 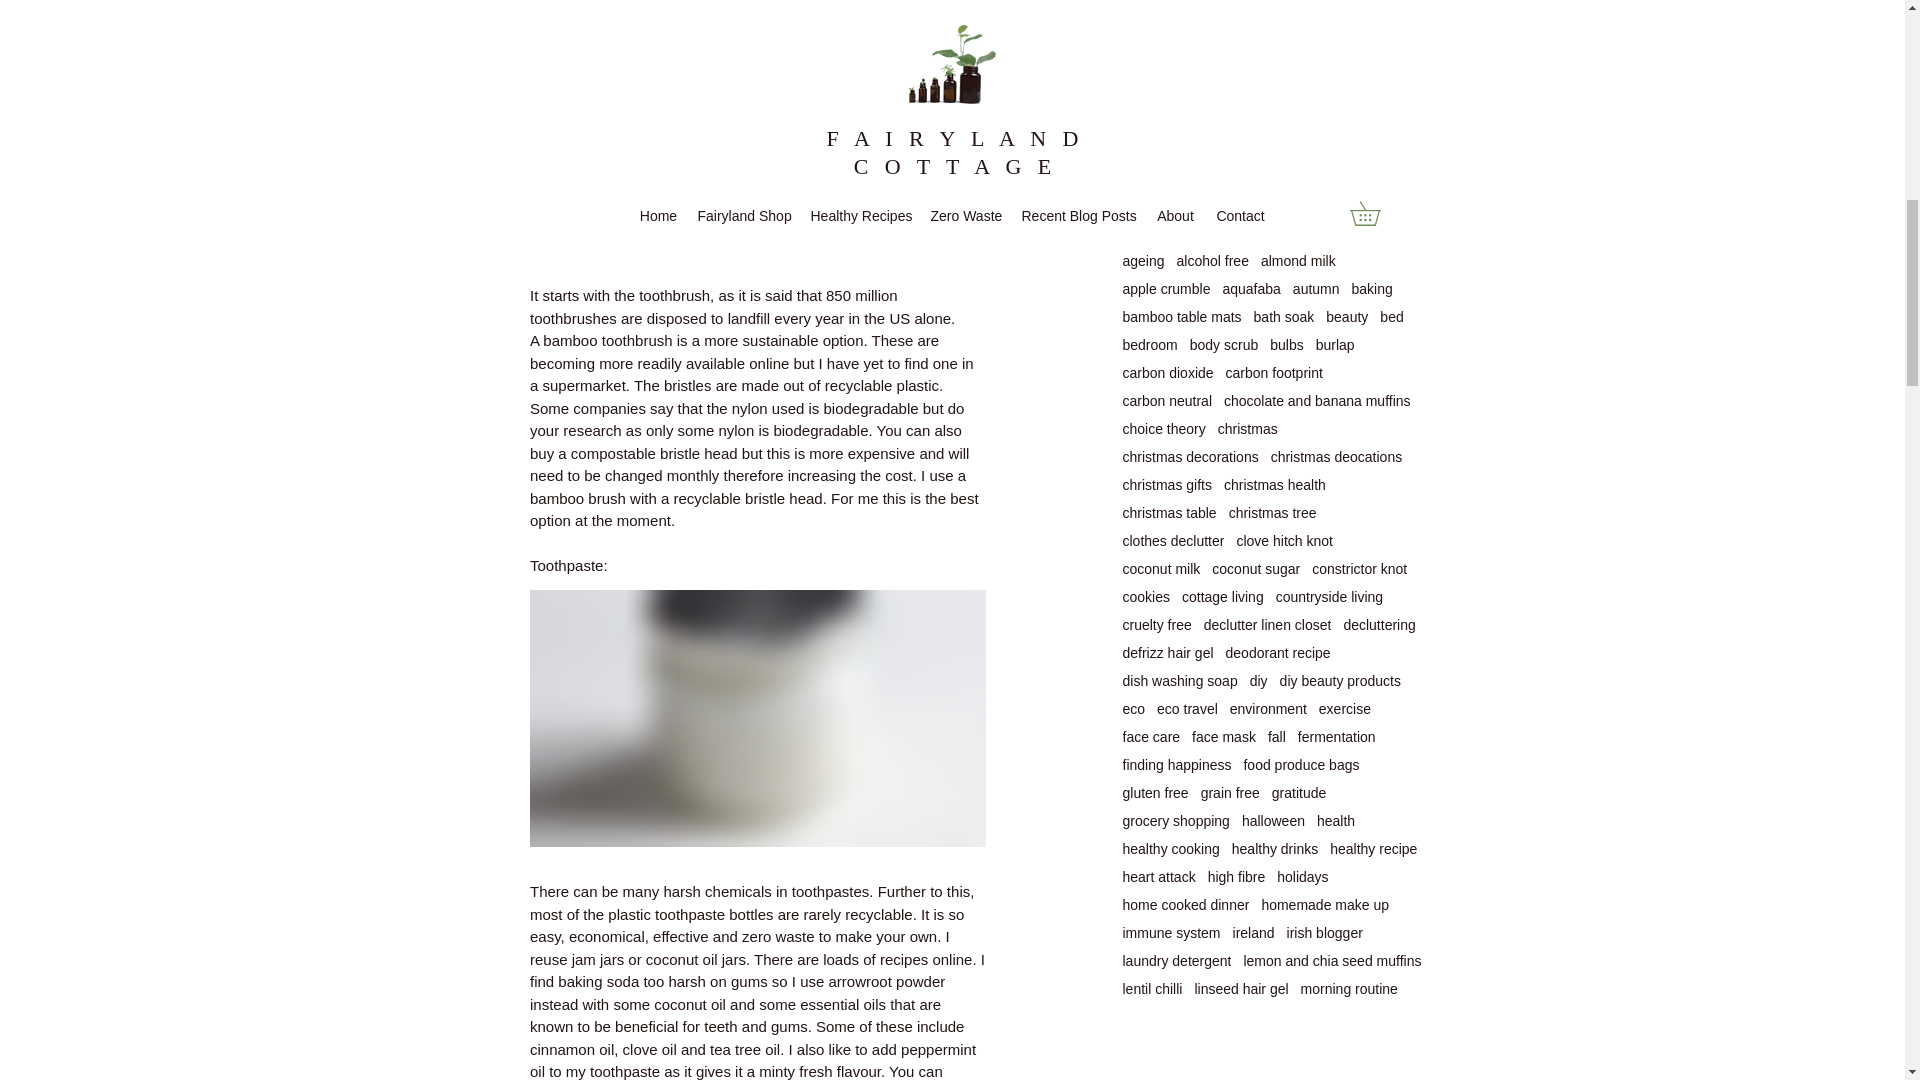 I want to click on apple crumble, so click(x=1165, y=288).